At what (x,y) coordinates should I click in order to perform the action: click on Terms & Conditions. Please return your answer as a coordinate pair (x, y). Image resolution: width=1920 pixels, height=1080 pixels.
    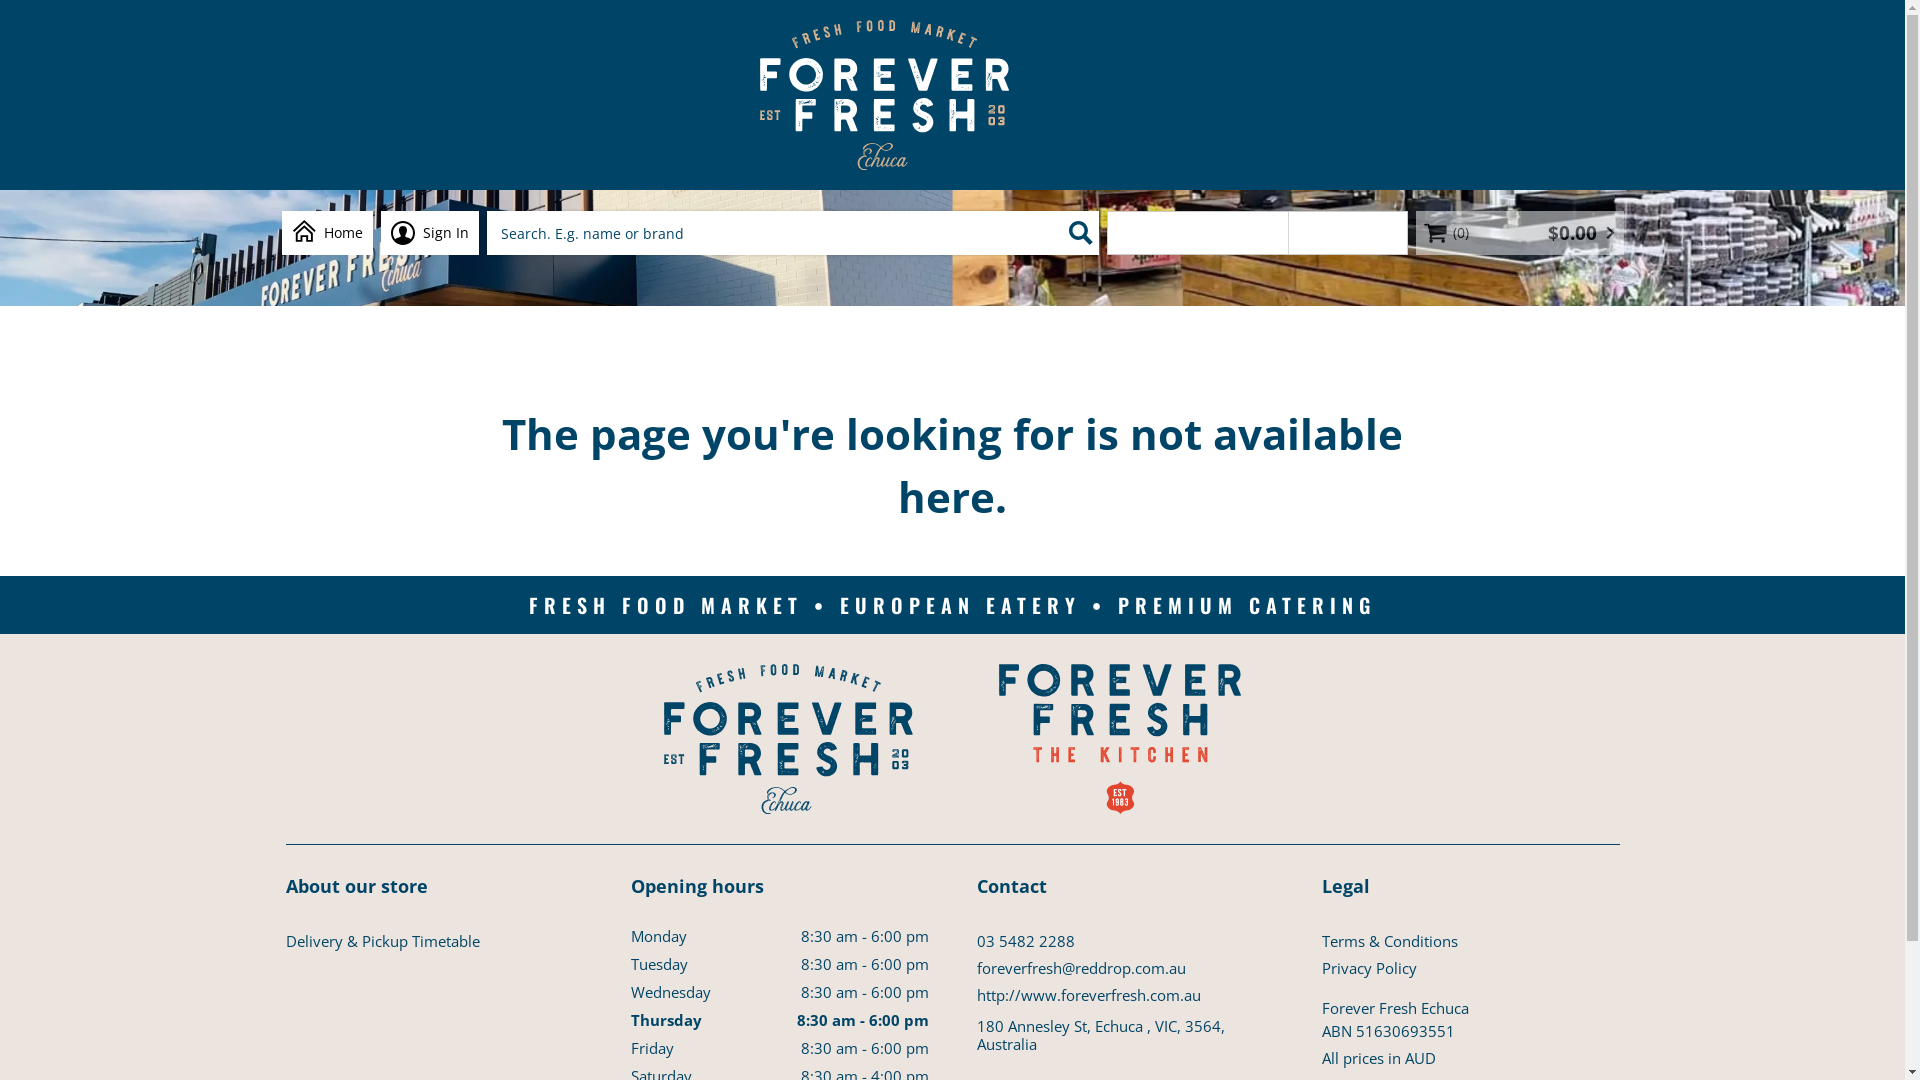
    Looking at the image, I should click on (1471, 940).